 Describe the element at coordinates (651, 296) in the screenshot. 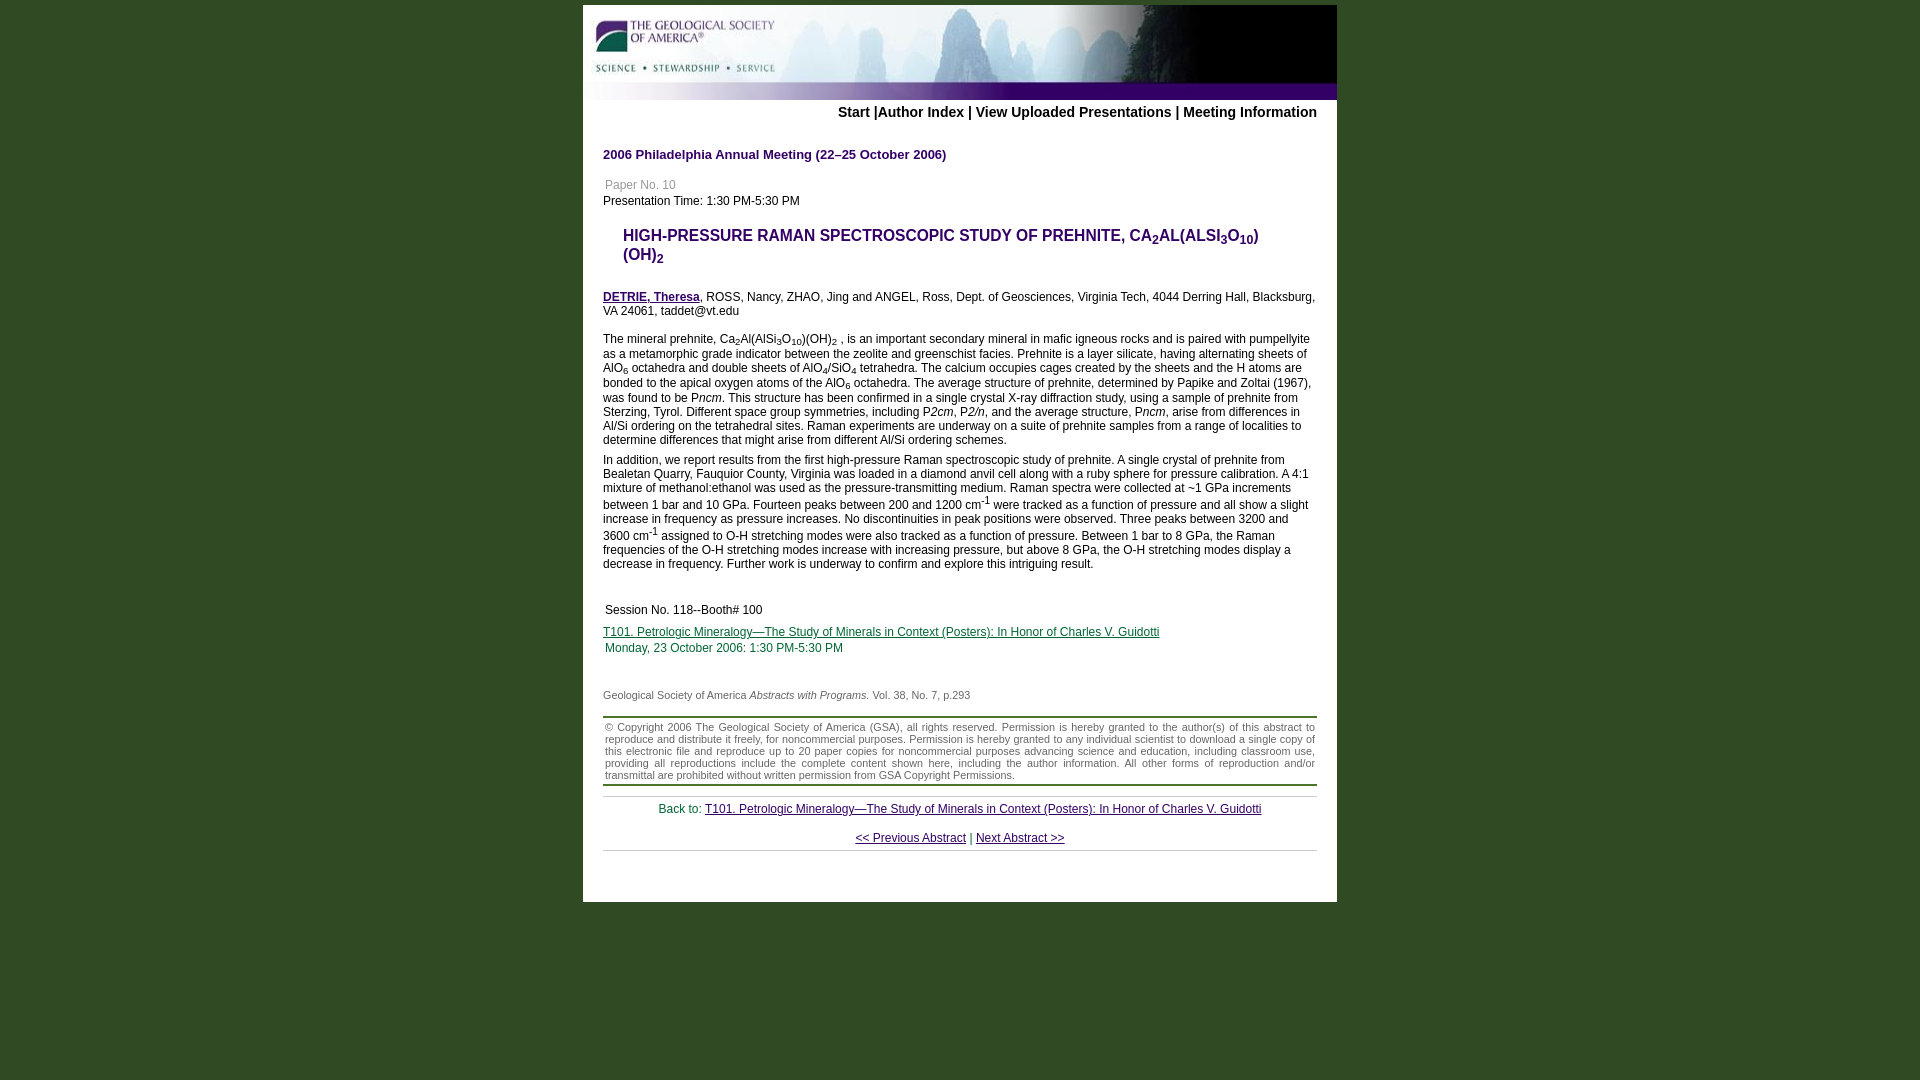

I see `DETRIE, Theresa` at that location.